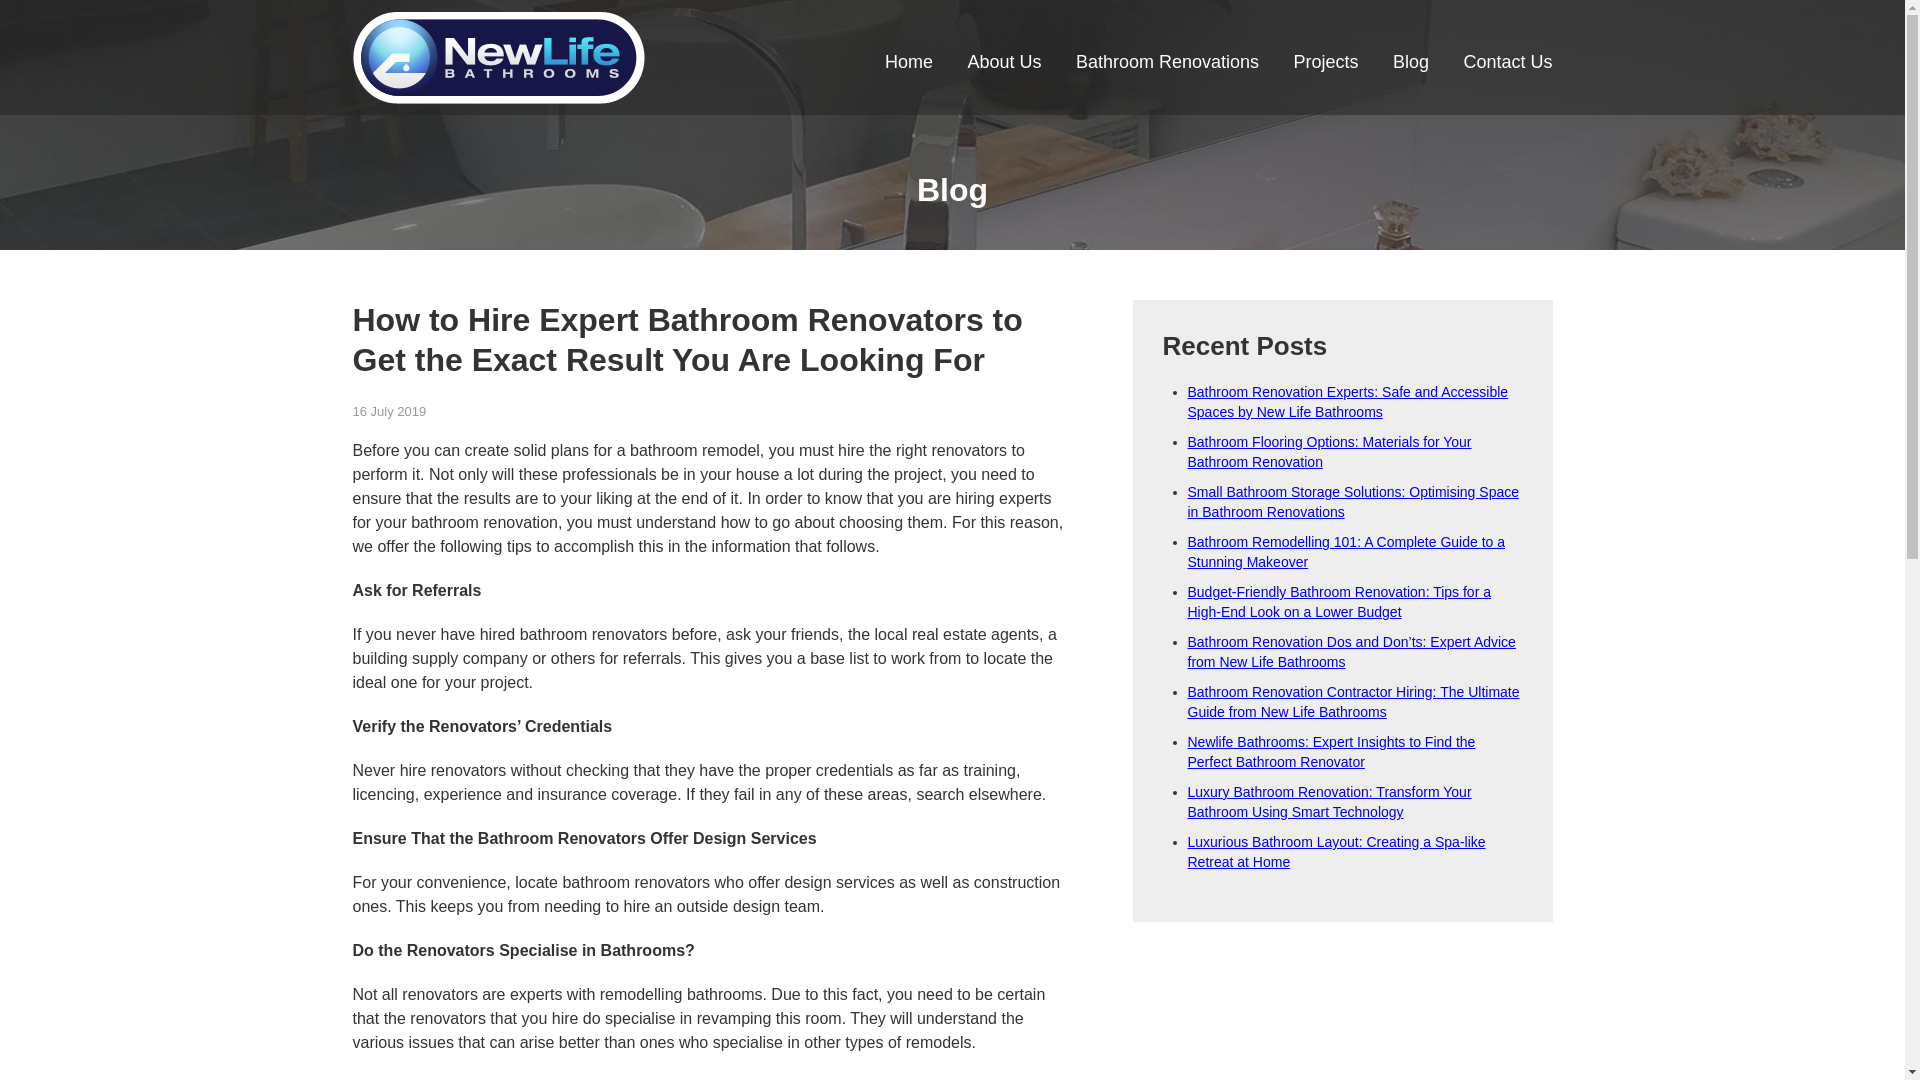 This screenshot has width=1920, height=1080. Describe the element at coordinates (1508, 66) in the screenshot. I see `Contact Us` at that location.